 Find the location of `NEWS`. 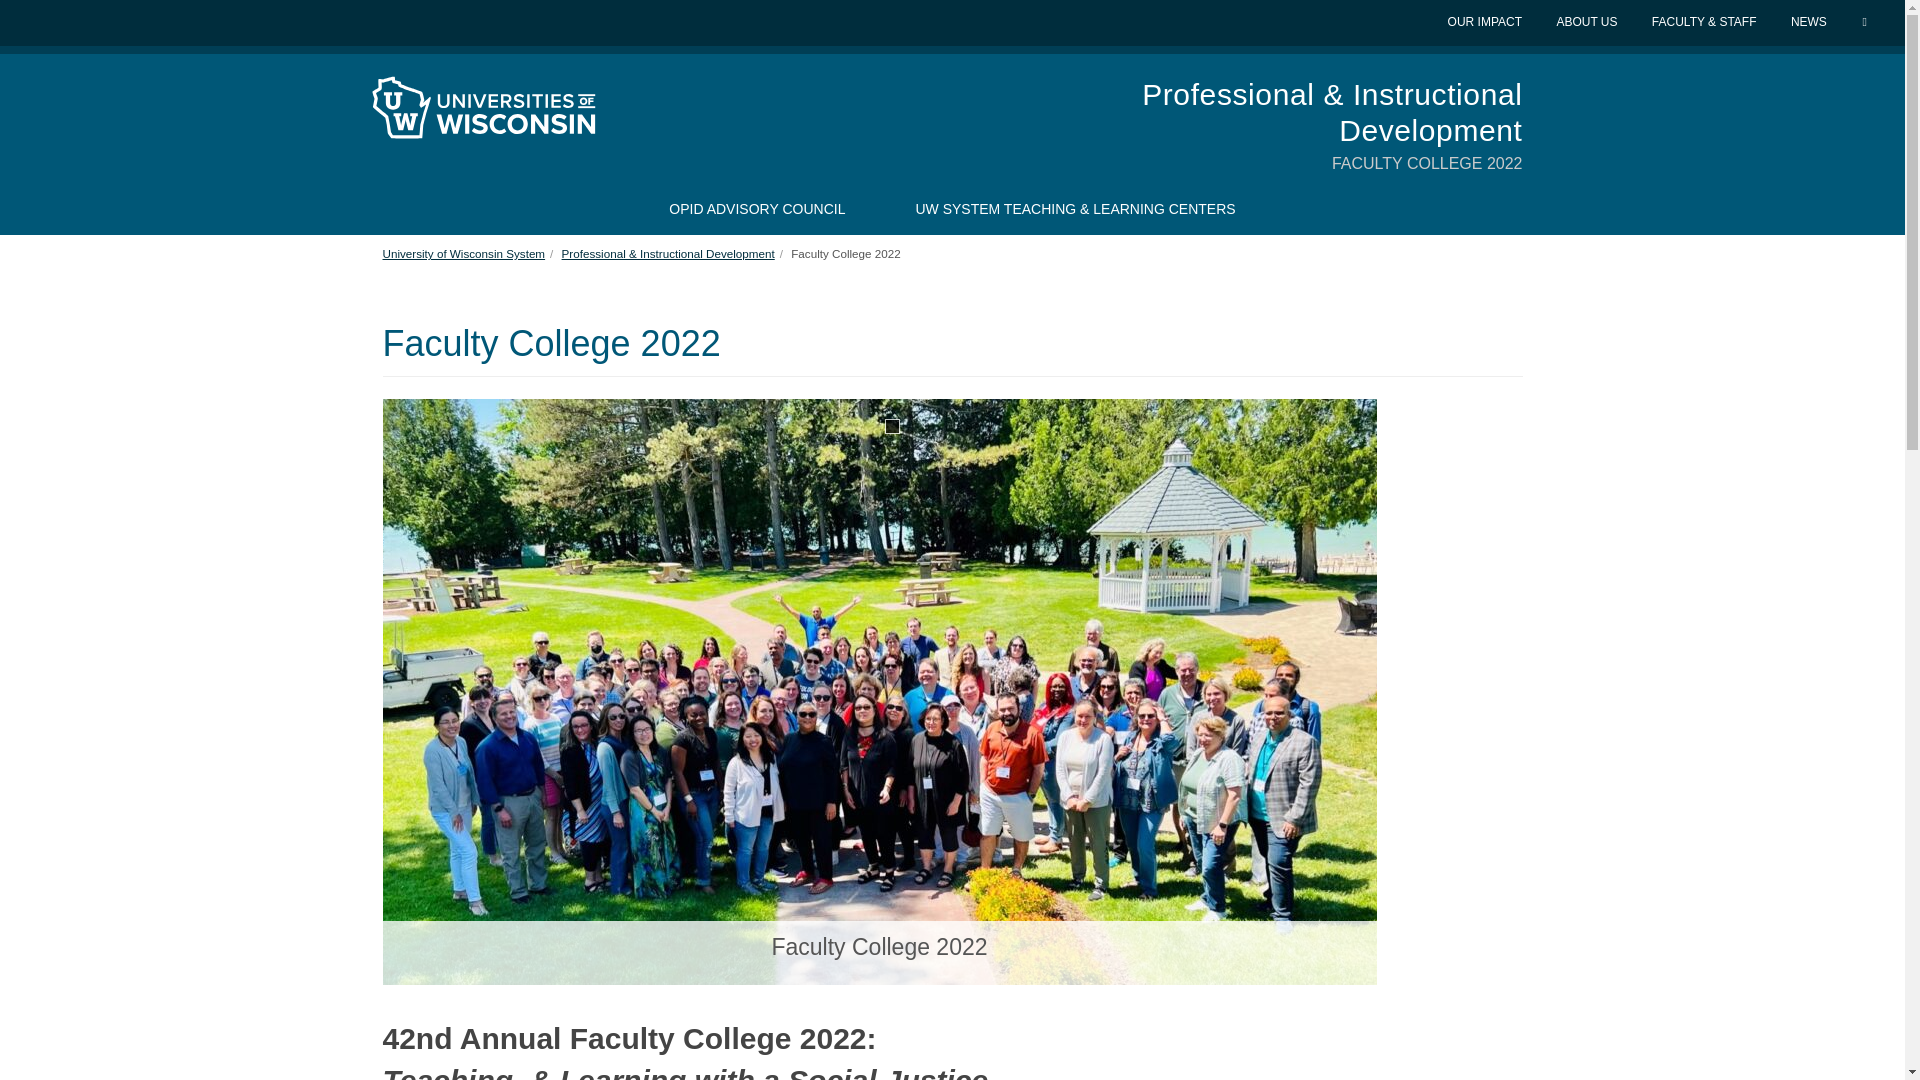

NEWS is located at coordinates (1811, 22).